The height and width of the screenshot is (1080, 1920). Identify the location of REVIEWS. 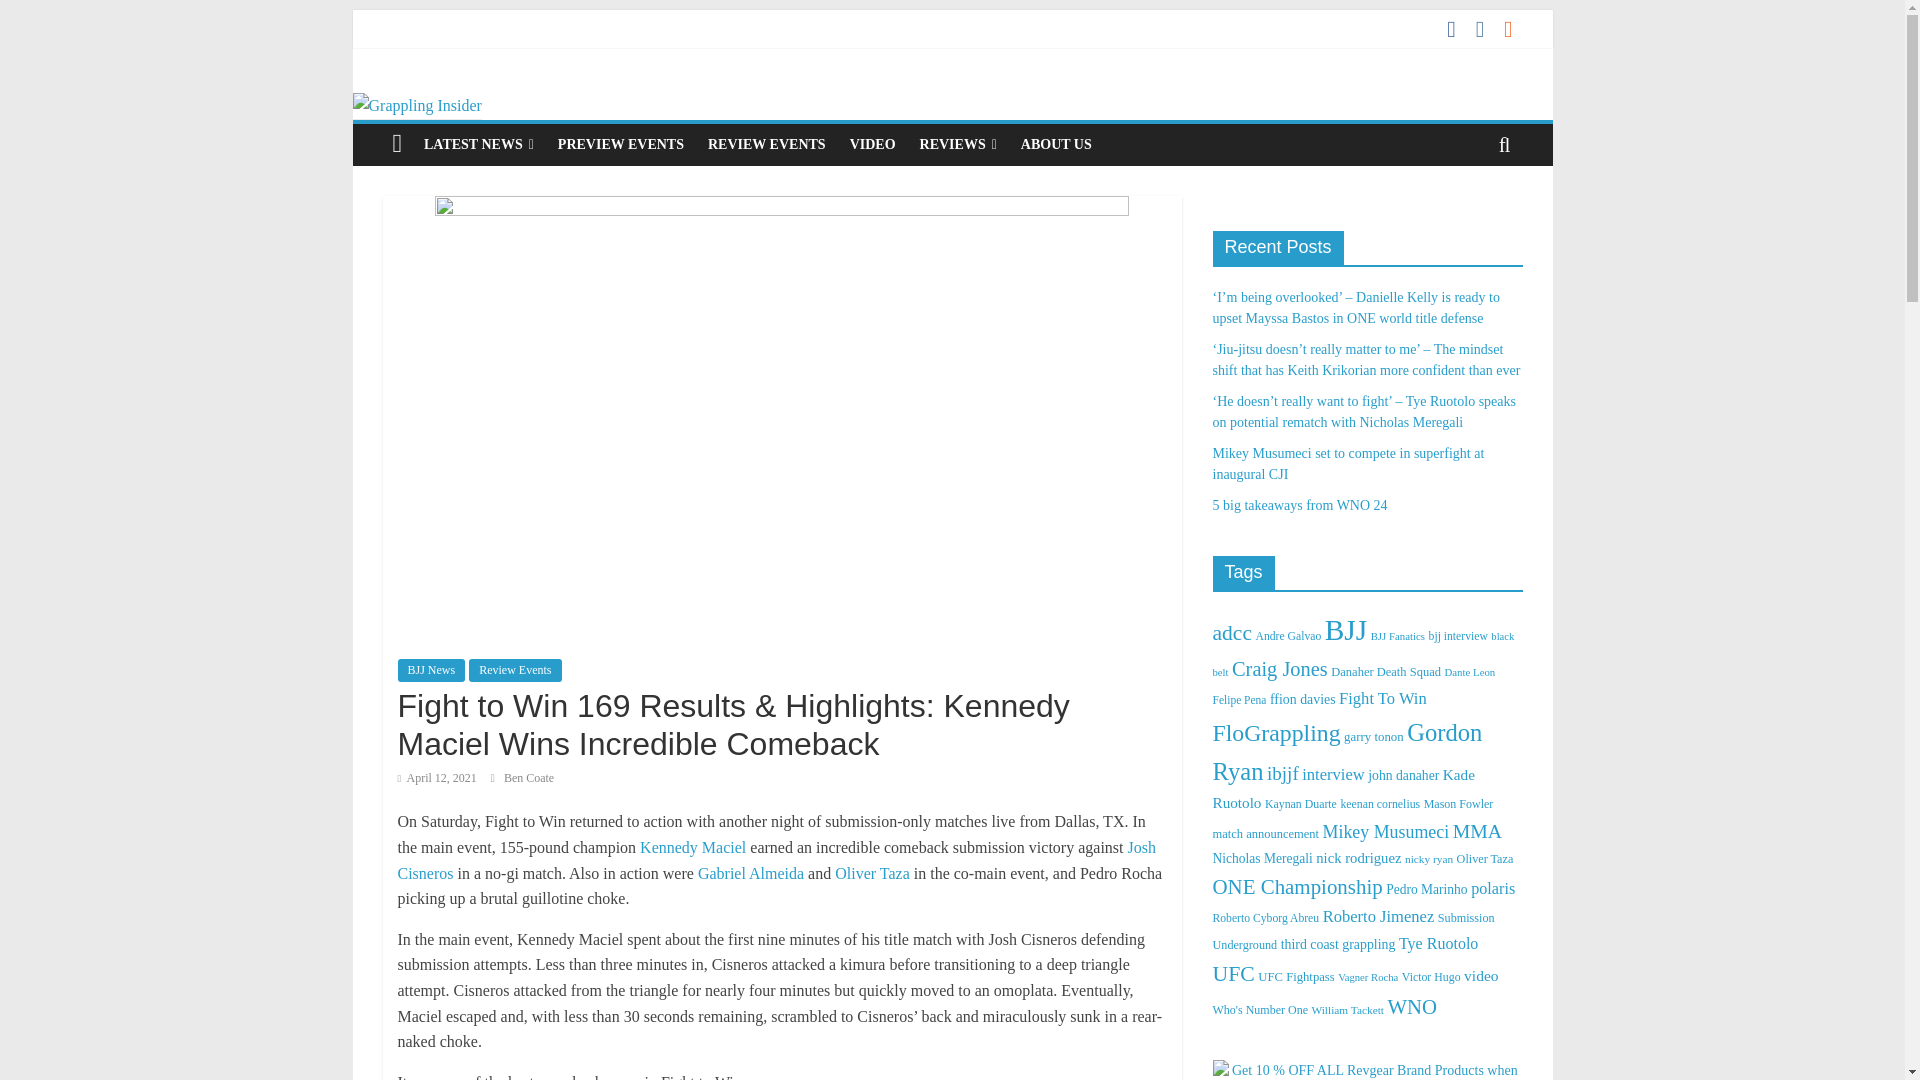
(958, 145).